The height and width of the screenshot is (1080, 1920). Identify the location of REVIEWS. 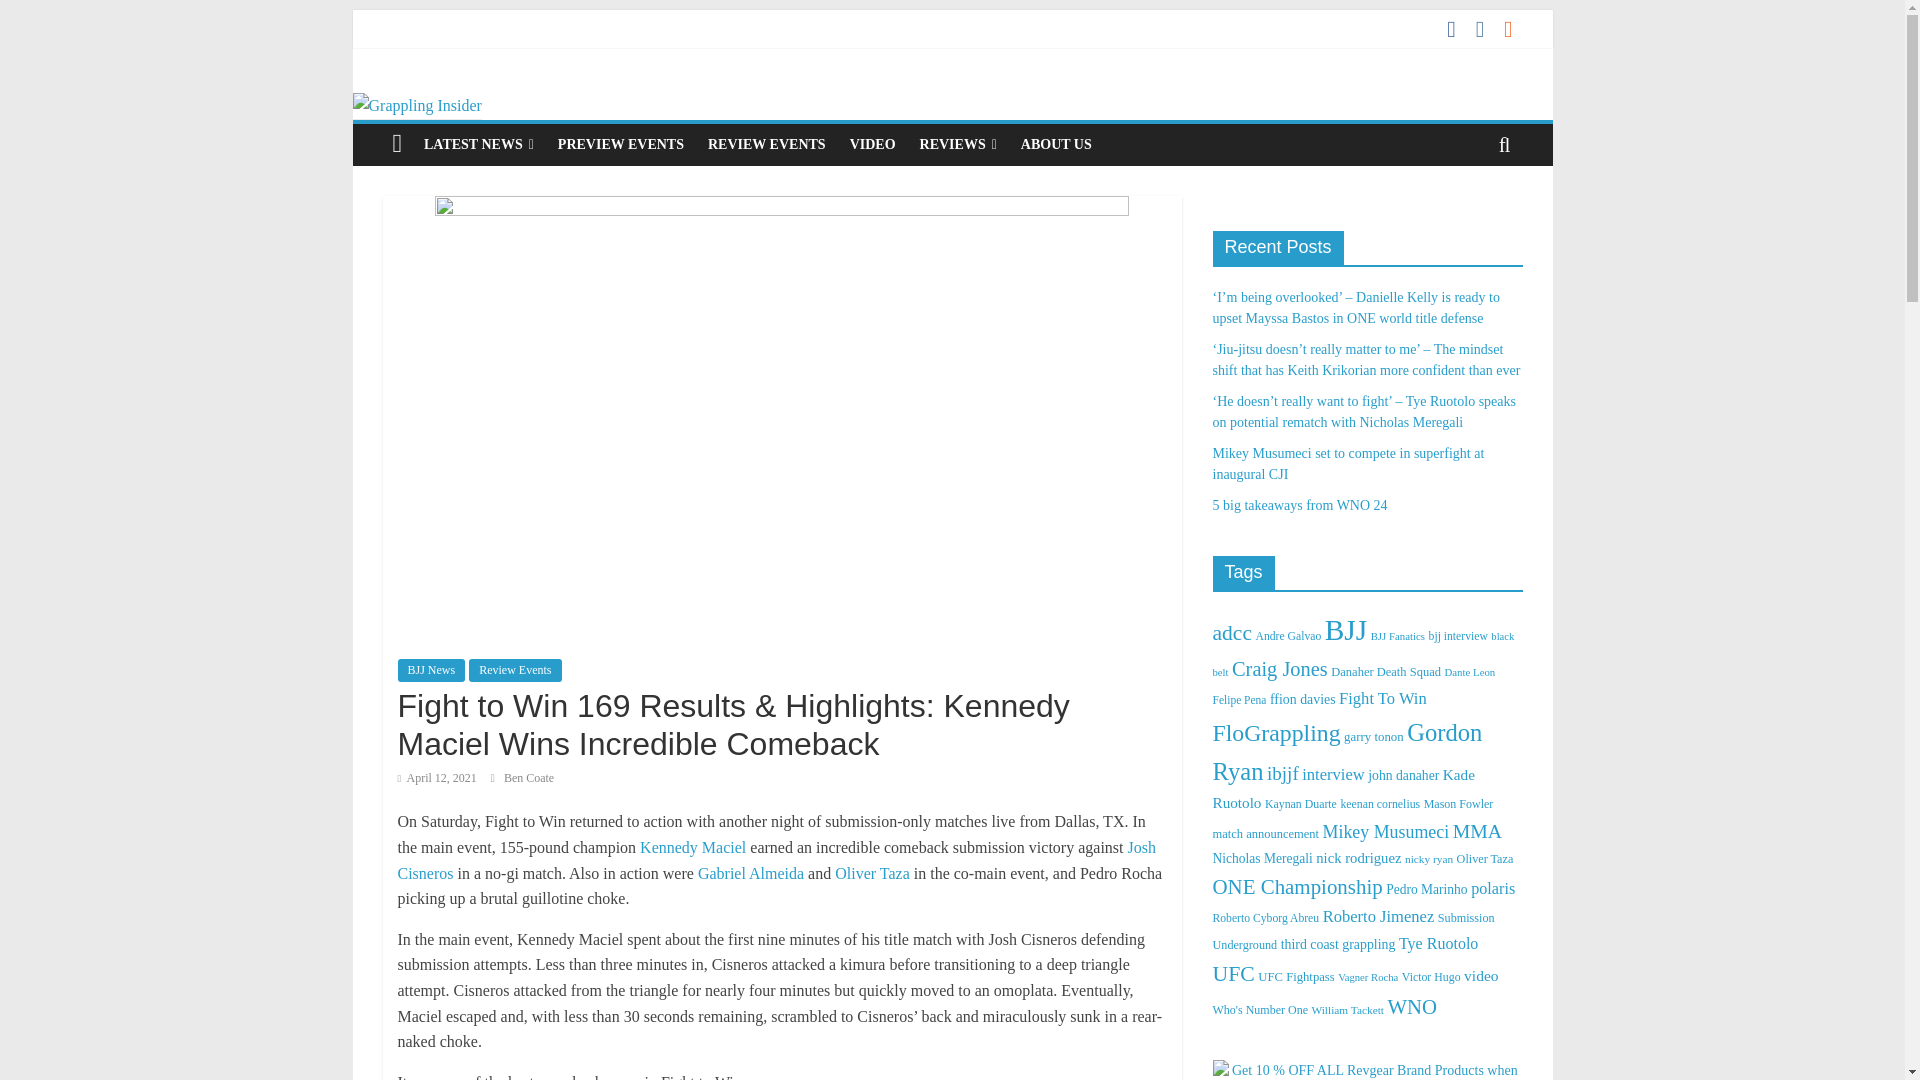
(958, 145).